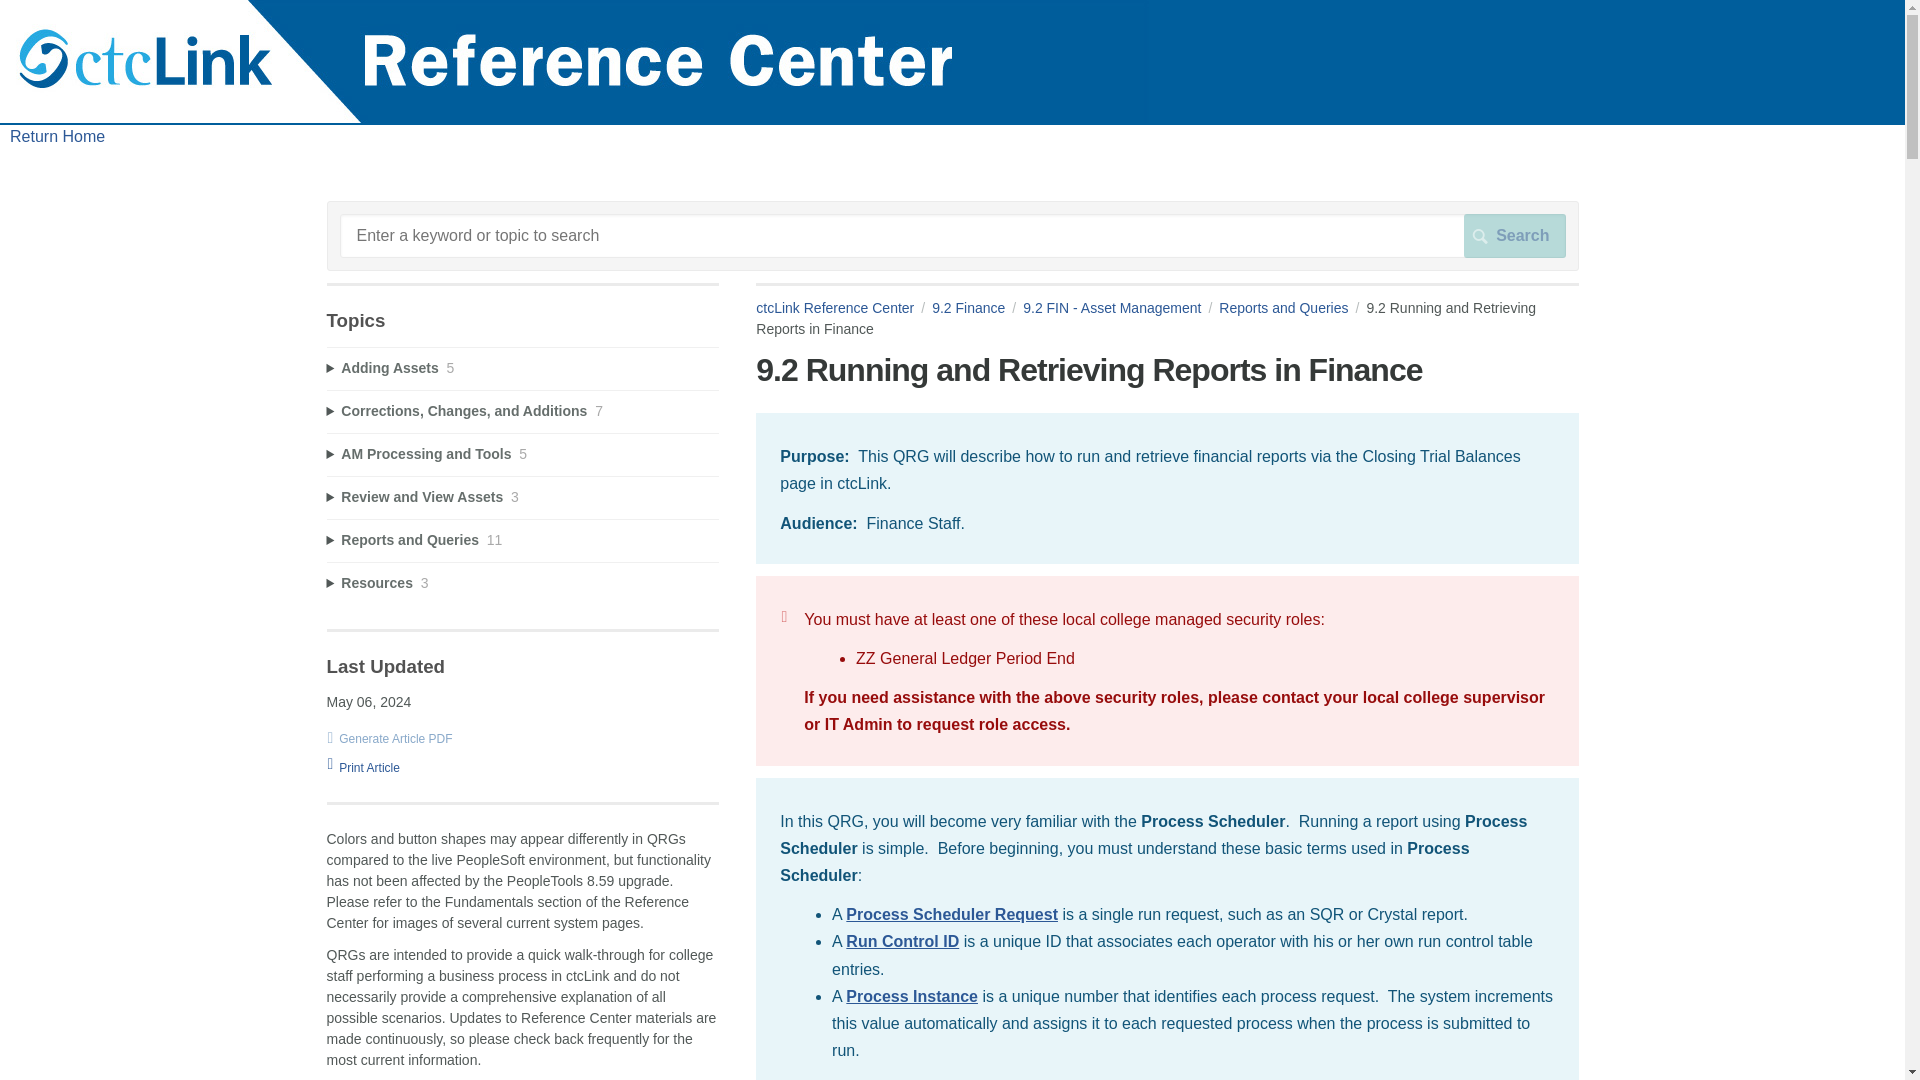 This screenshot has height=1080, width=1920. I want to click on ctcLink Reference Center, so click(844, 308).